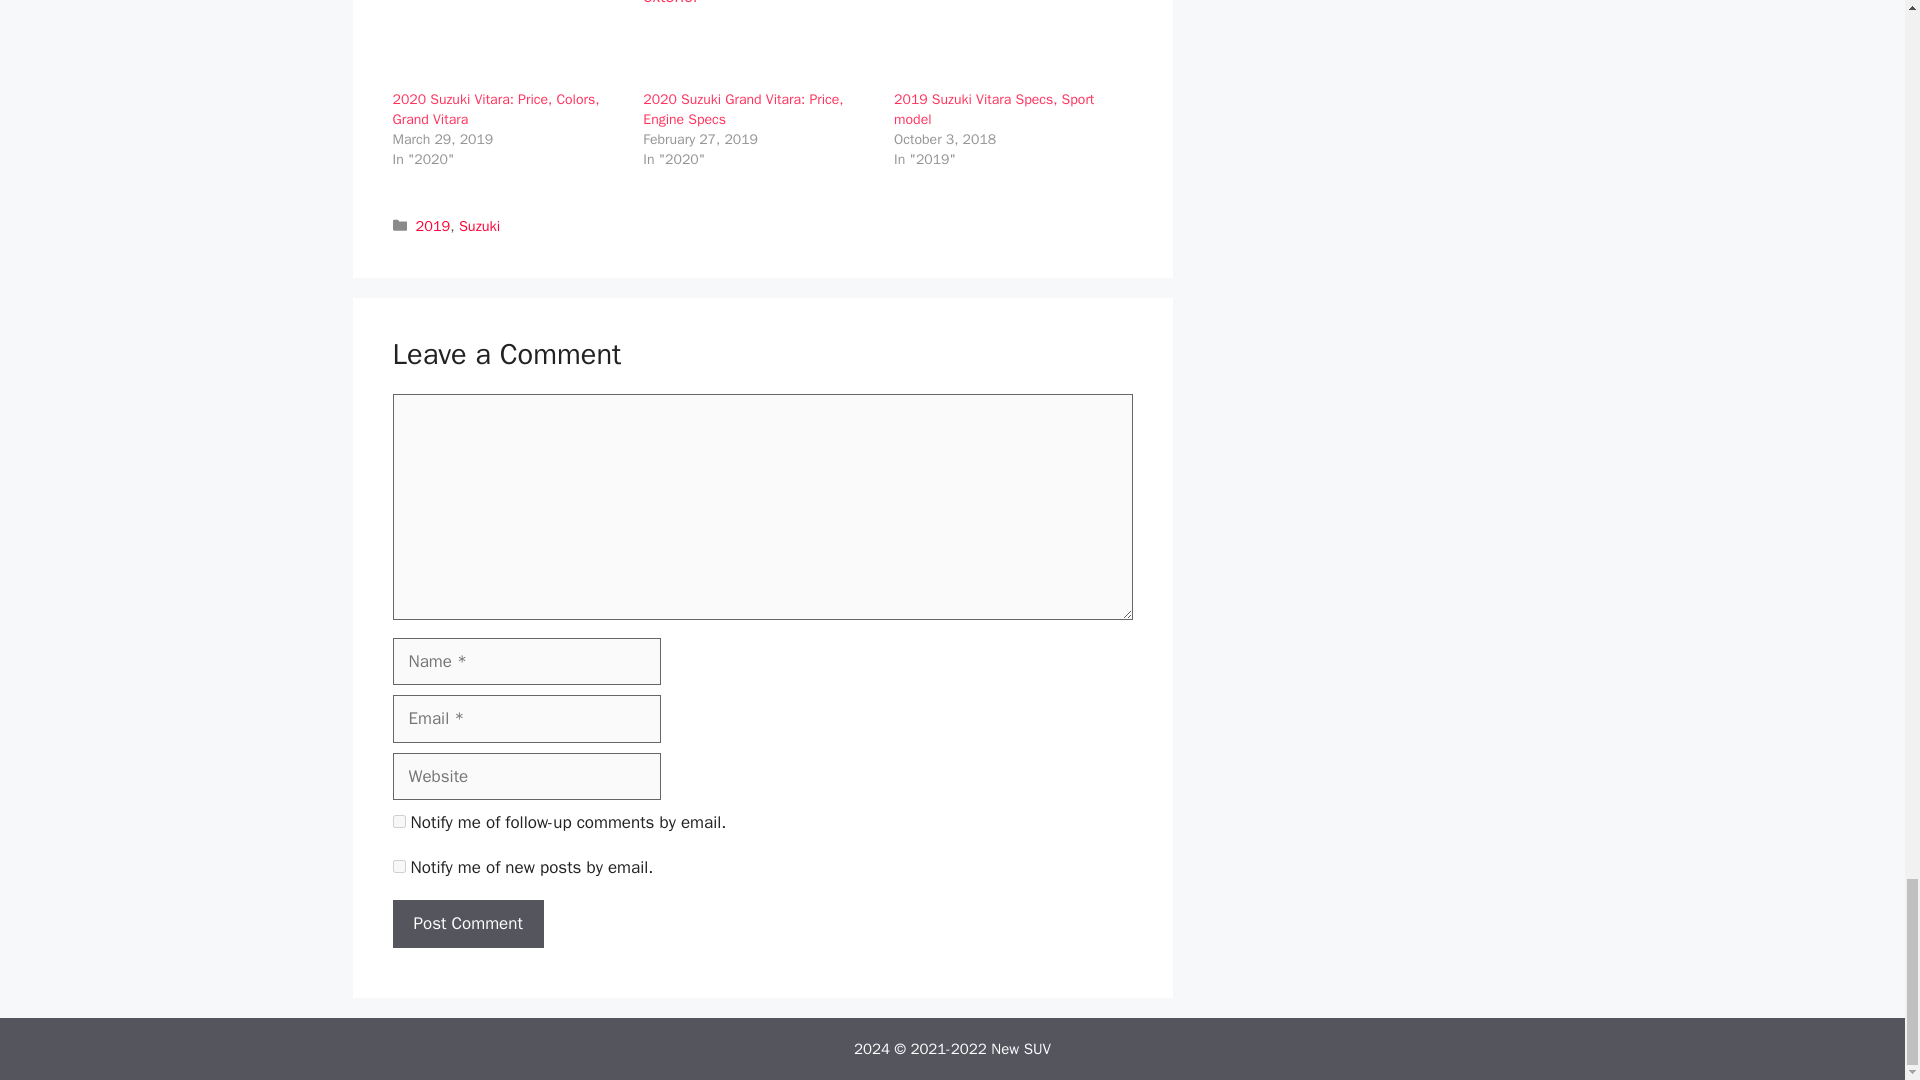 The width and height of the screenshot is (1920, 1080). What do you see at coordinates (398, 822) in the screenshot?
I see `subscribe` at bounding box center [398, 822].